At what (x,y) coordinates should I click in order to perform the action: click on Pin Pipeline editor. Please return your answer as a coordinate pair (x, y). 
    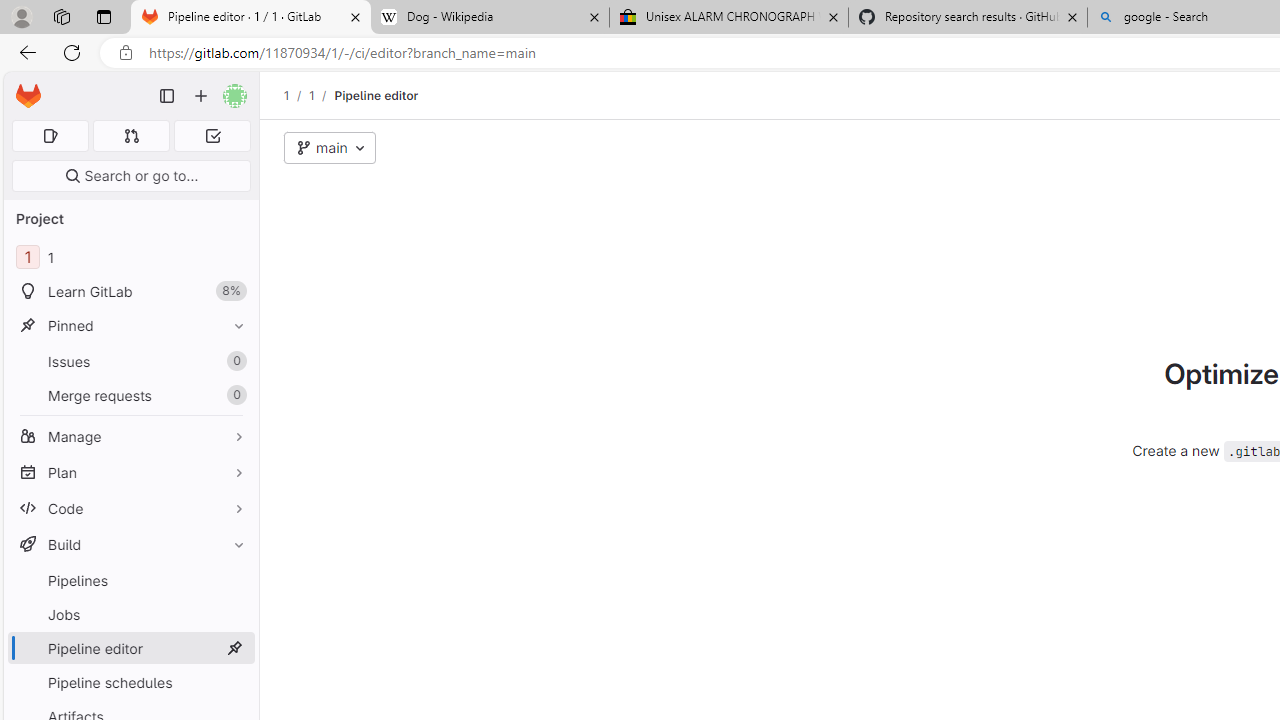
    Looking at the image, I should click on (234, 648).